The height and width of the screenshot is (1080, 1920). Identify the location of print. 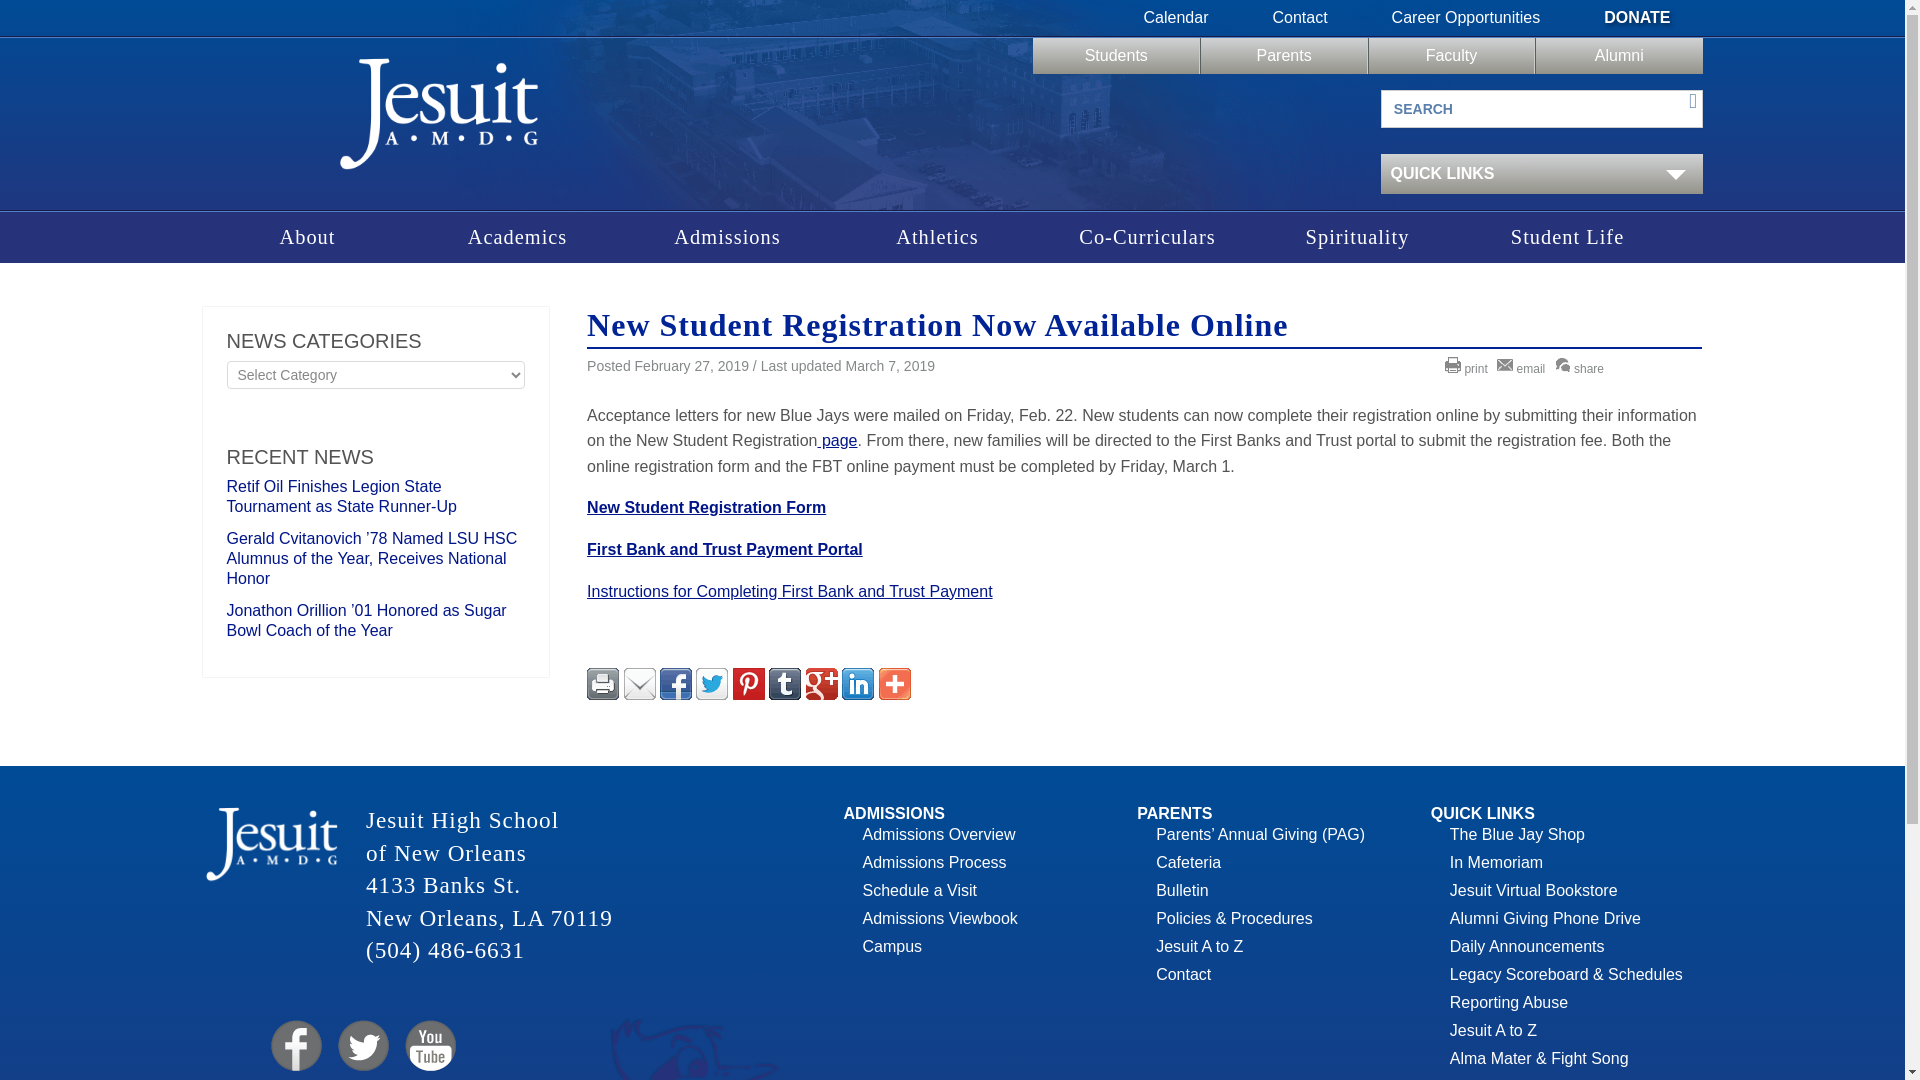
(1469, 368).